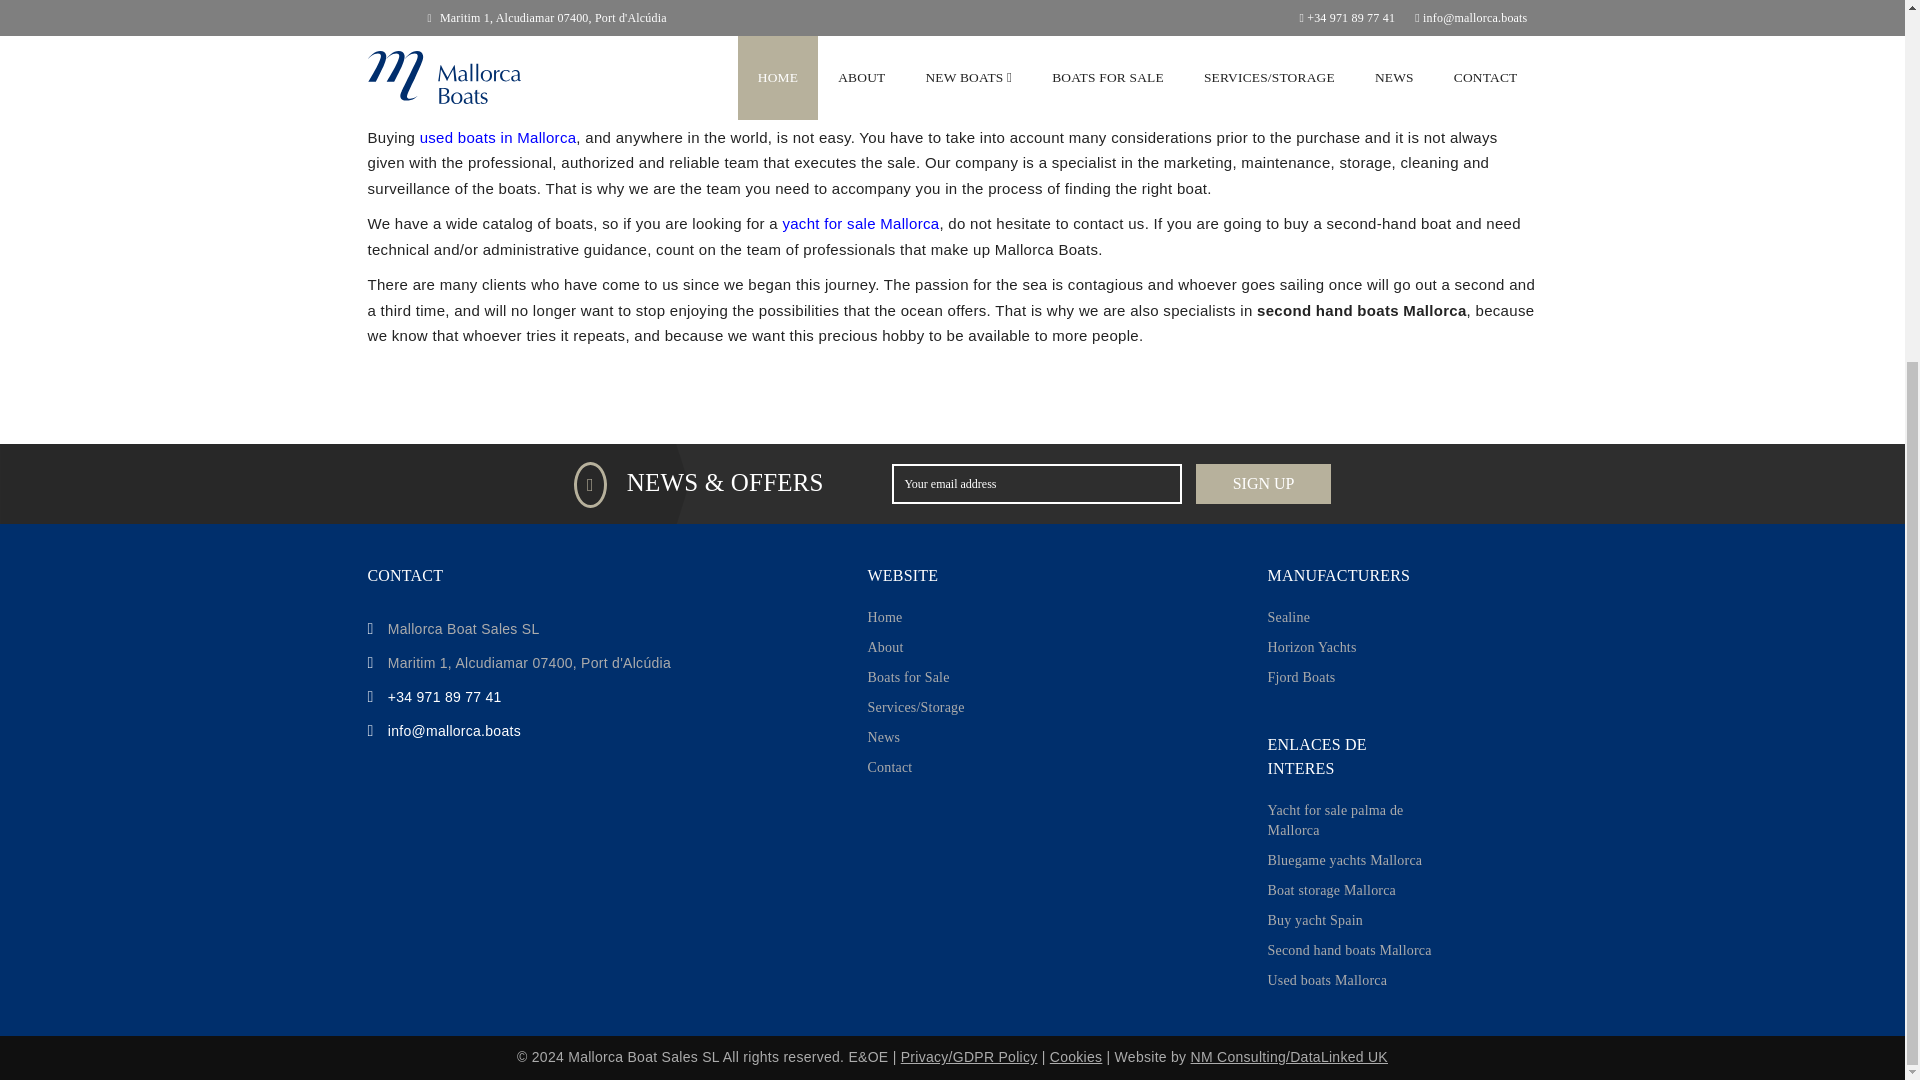 Image resolution: width=1920 pixels, height=1080 pixels. I want to click on Home, so click(884, 617).